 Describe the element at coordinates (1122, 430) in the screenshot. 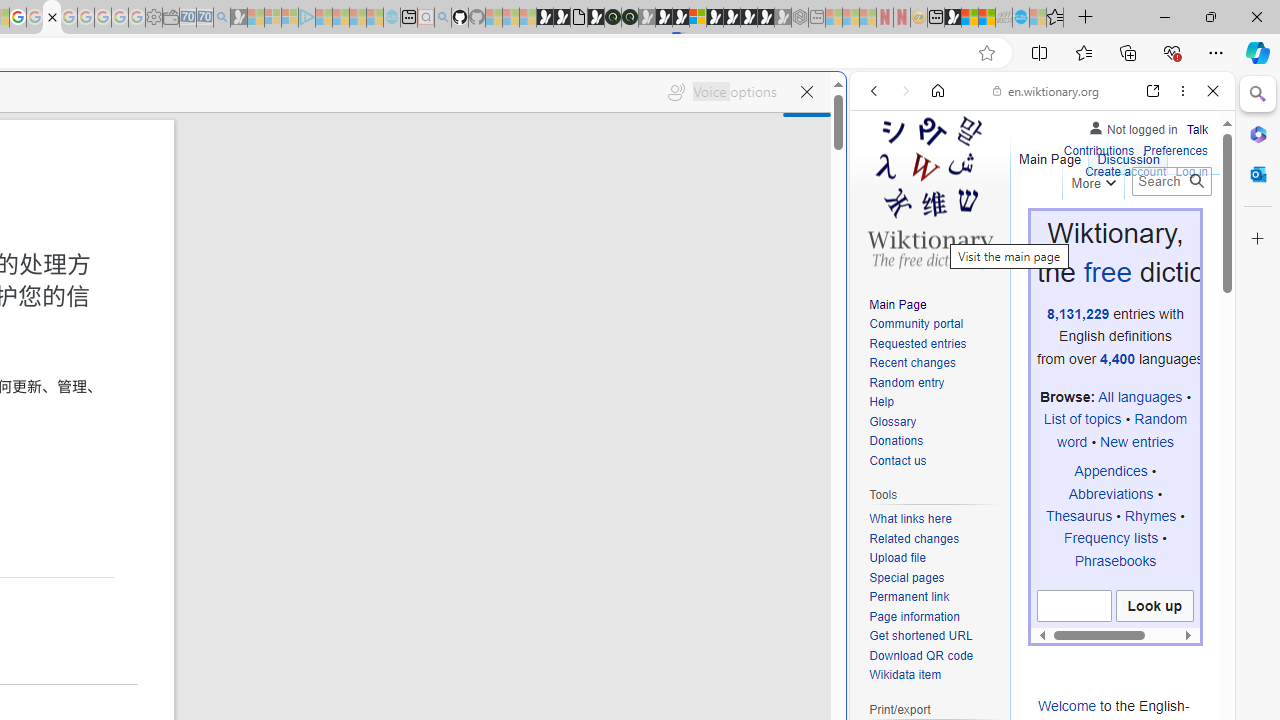

I see `Random word` at that location.